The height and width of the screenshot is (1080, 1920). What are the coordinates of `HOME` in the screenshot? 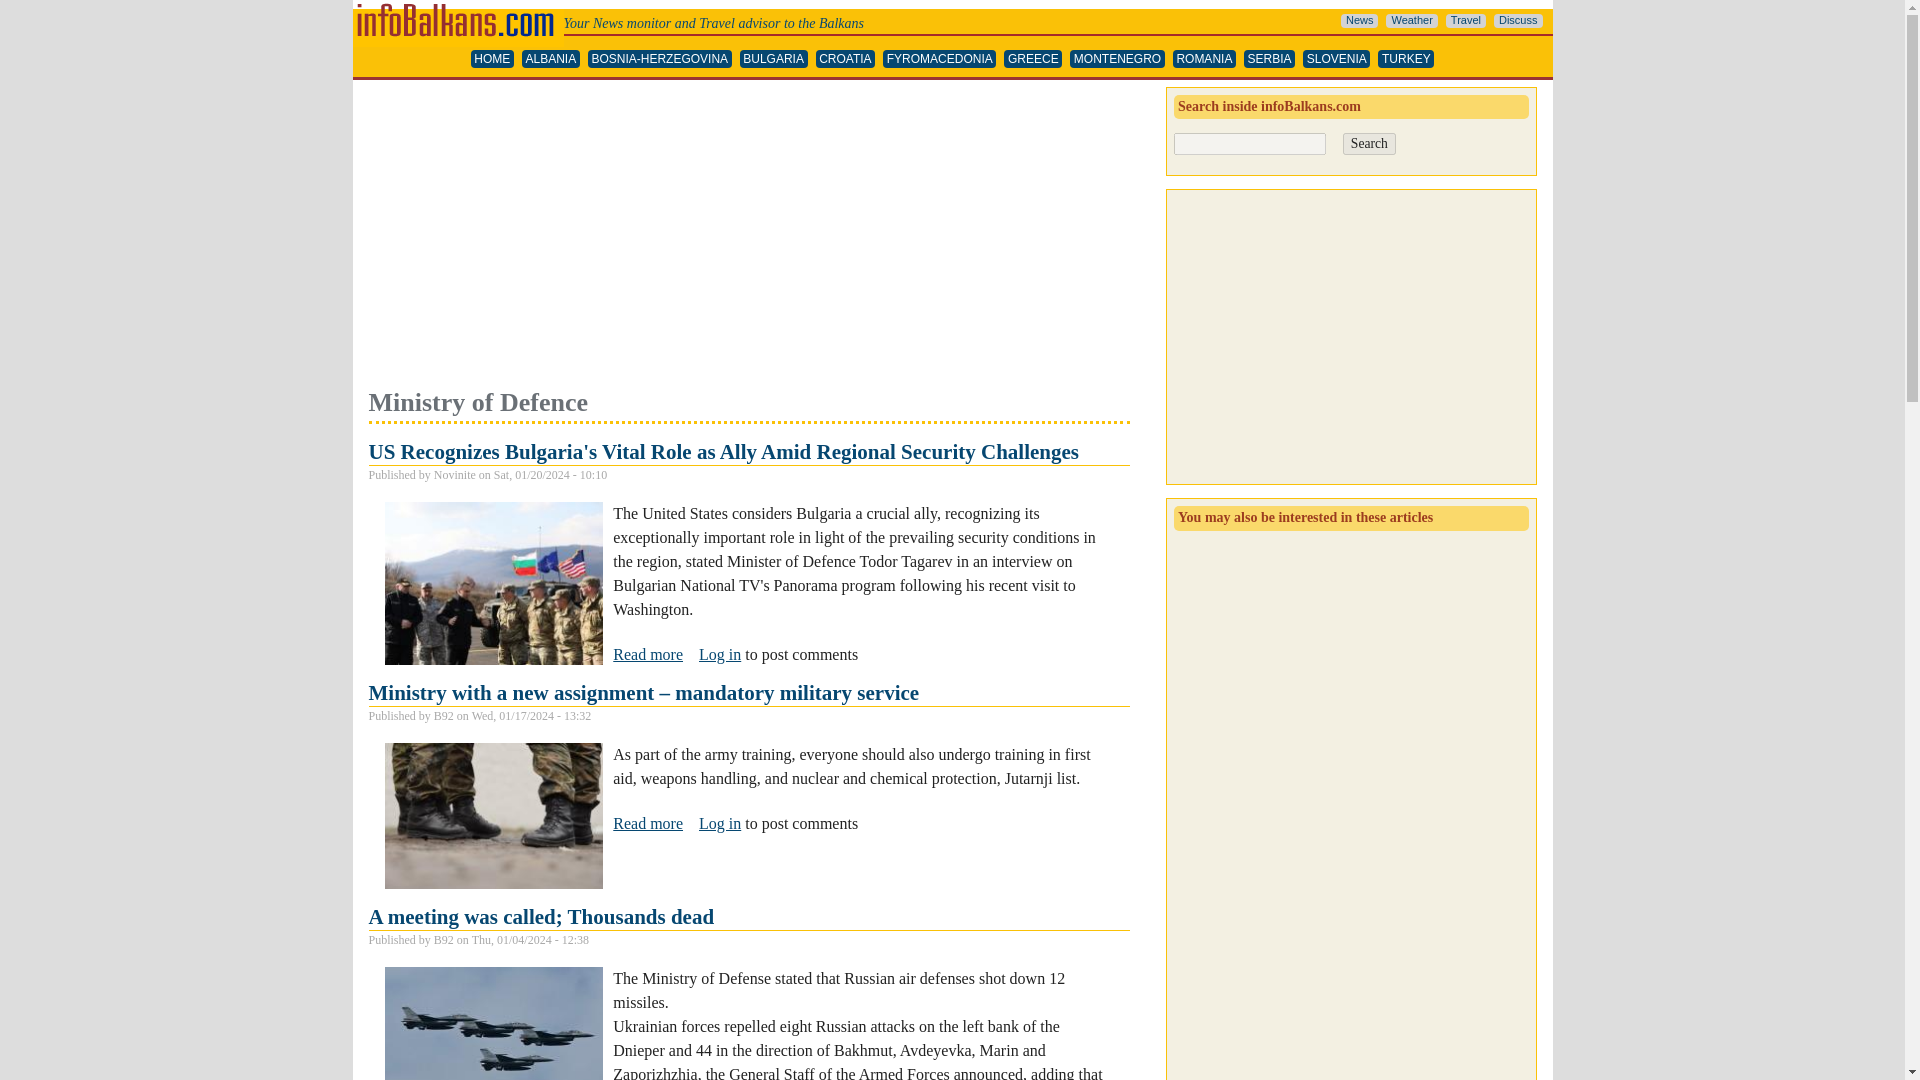 It's located at (492, 59).